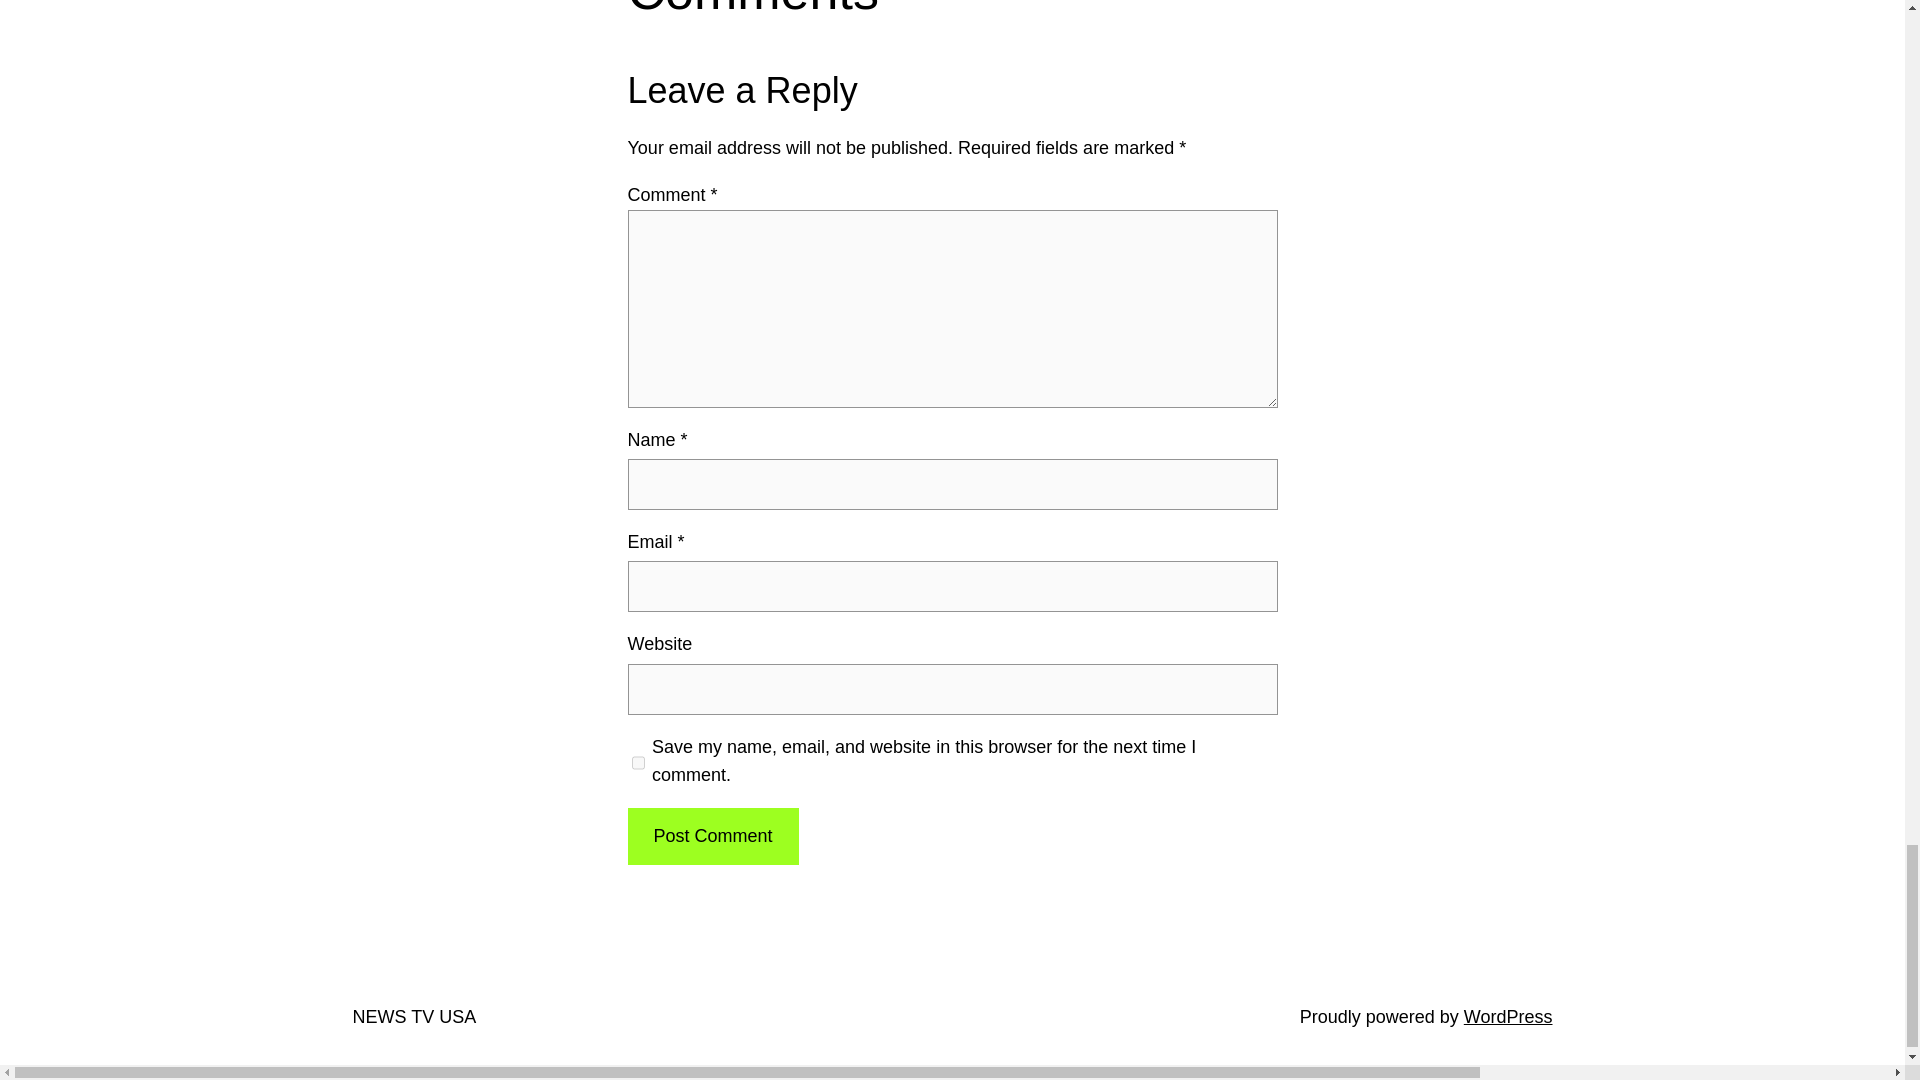  What do you see at coordinates (712, 836) in the screenshot?
I see `Post Comment` at bounding box center [712, 836].